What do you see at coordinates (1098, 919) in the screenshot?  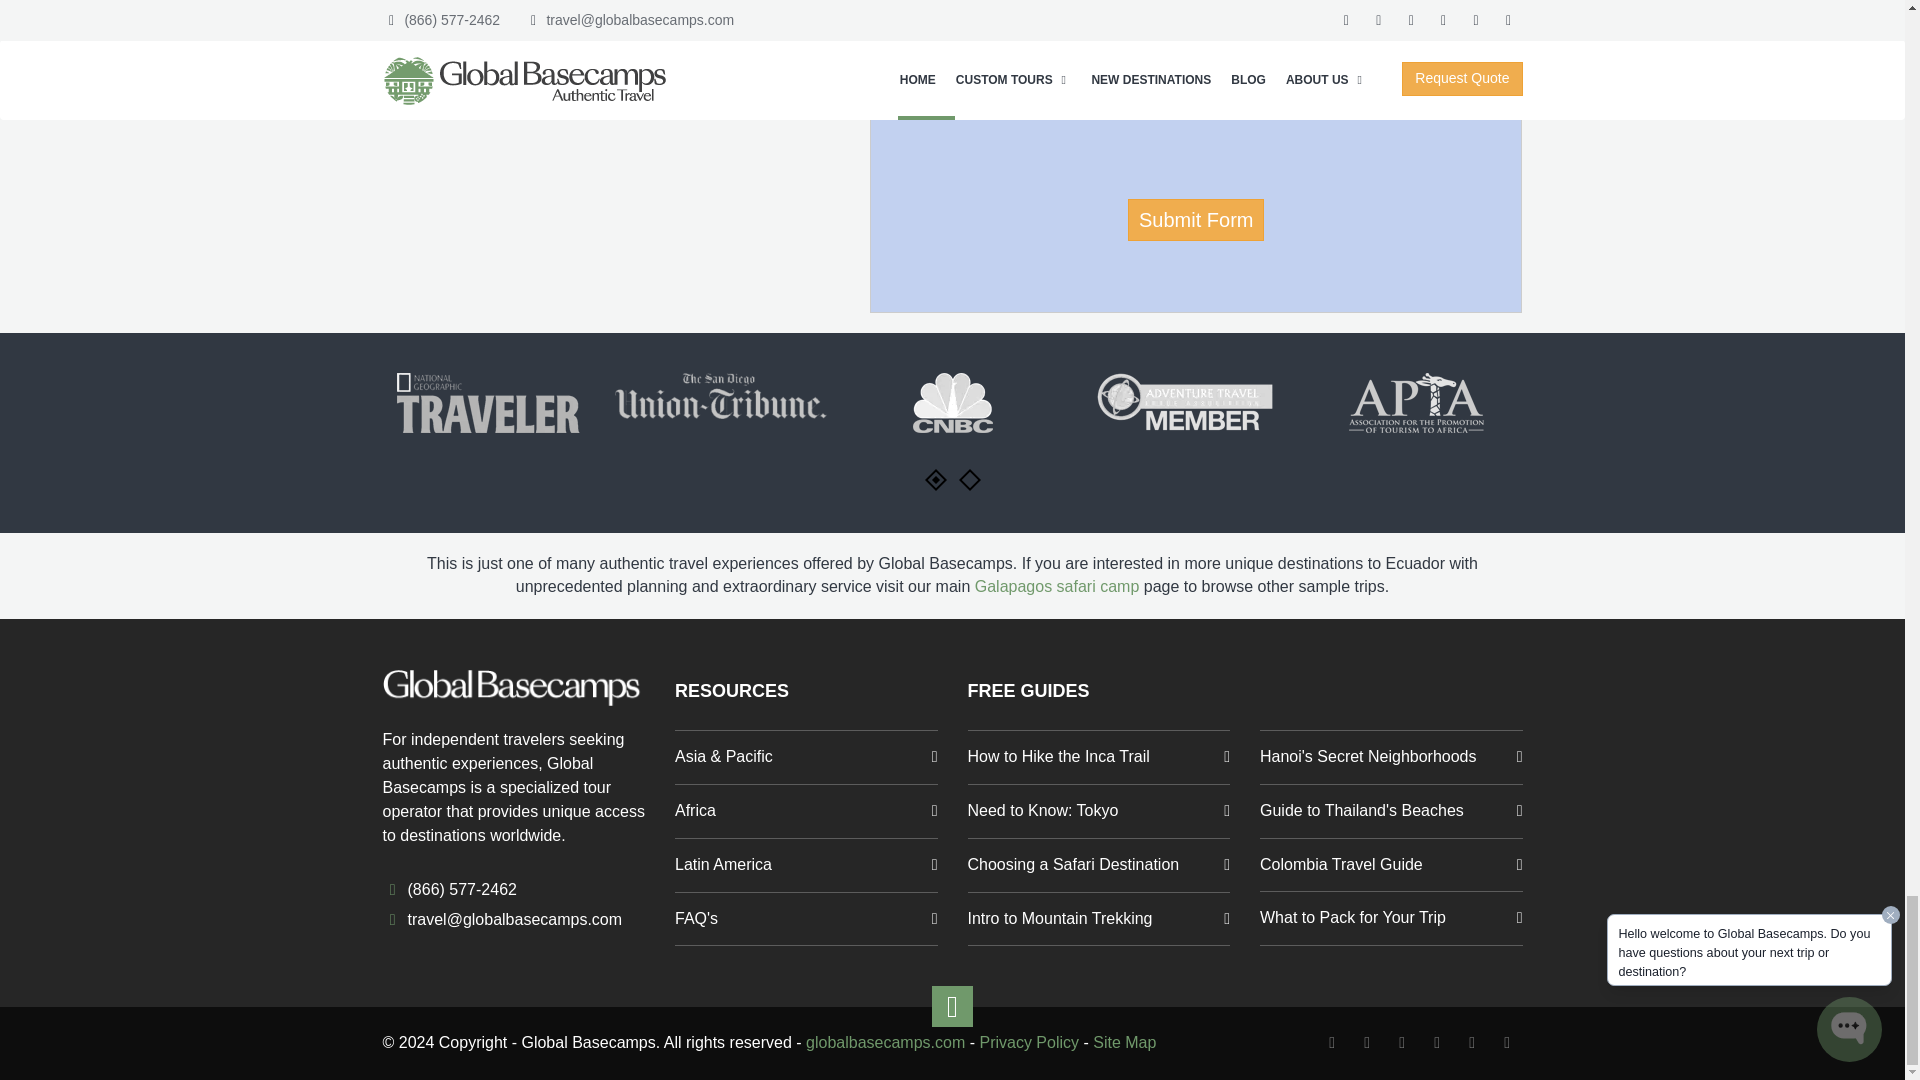 I see `Choosing a Safari Destination` at bounding box center [1098, 919].